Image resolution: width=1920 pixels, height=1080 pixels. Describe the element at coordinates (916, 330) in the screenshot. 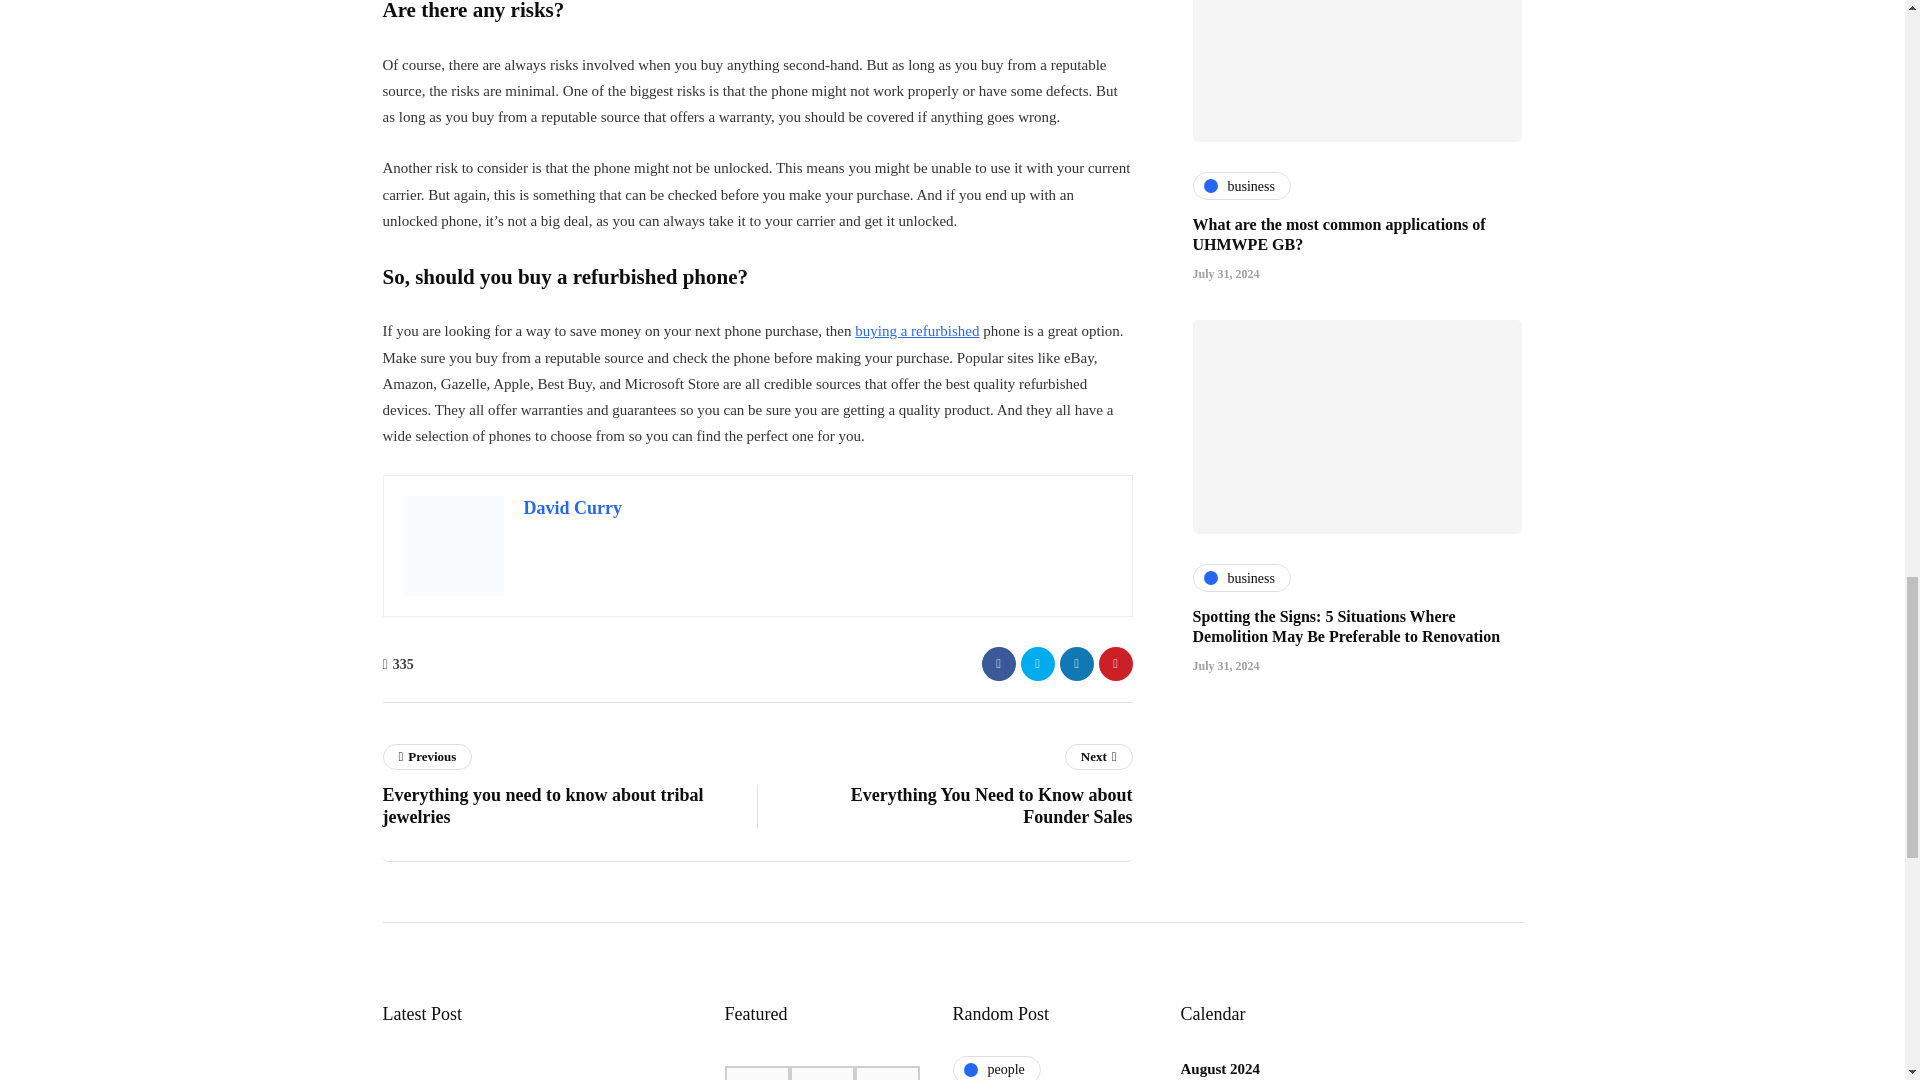

I see `buying a refurbished` at that location.